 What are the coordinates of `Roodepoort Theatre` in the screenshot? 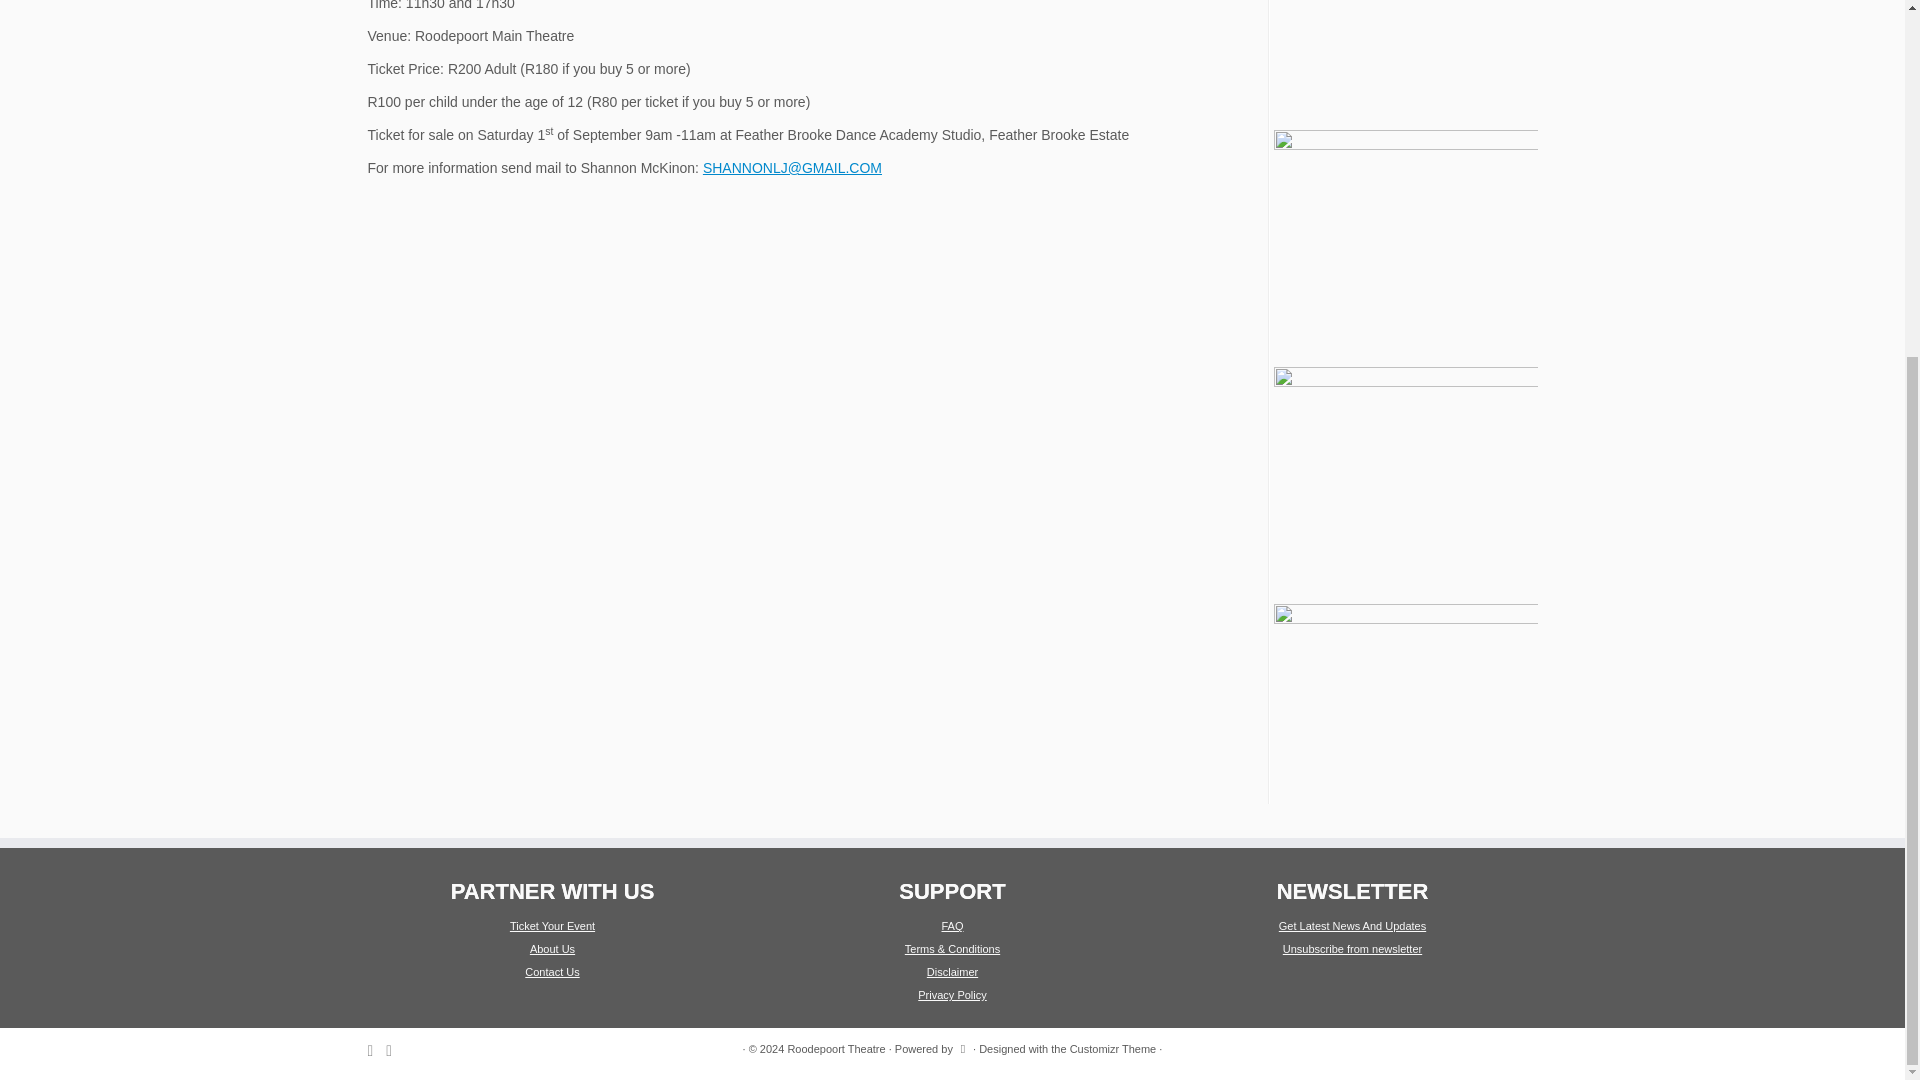 It's located at (836, 1048).